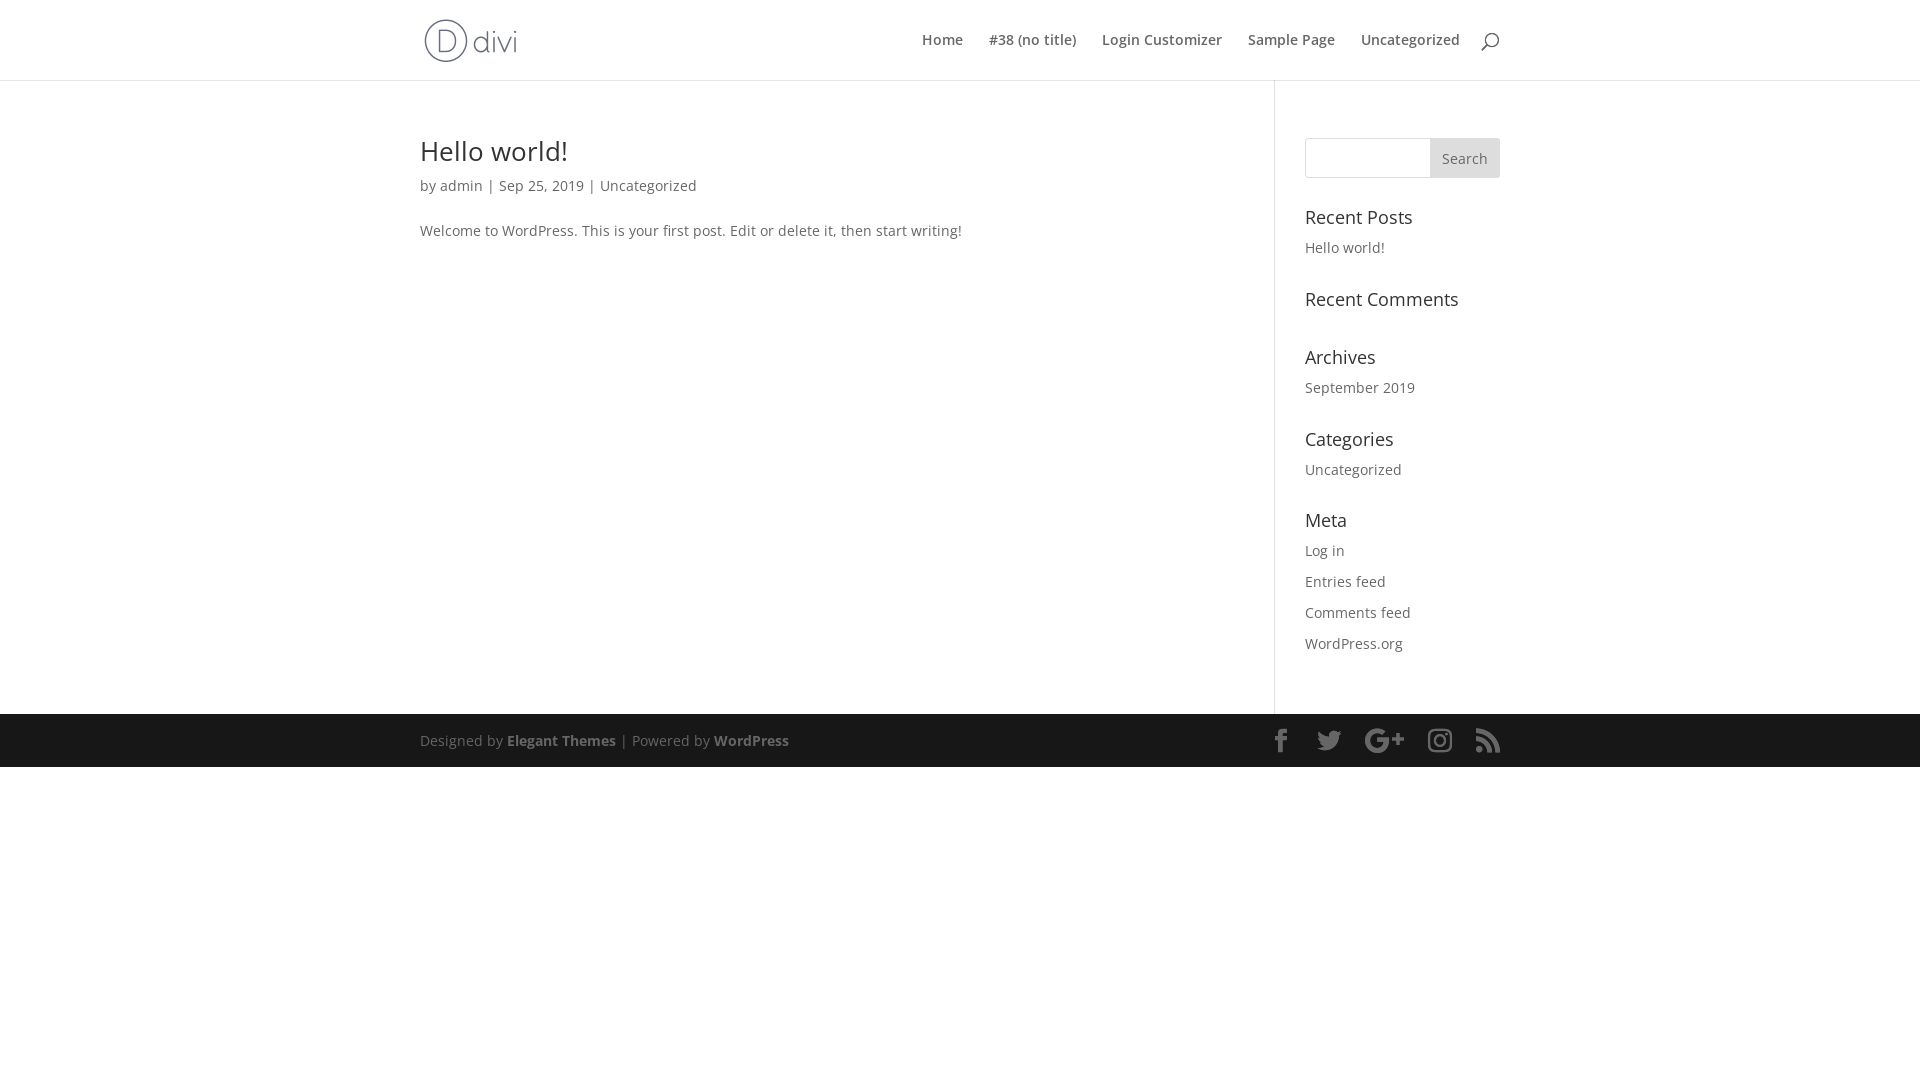  What do you see at coordinates (1162, 56) in the screenshot?
I see `Login Customizer` at bounding box center [1162, 56].